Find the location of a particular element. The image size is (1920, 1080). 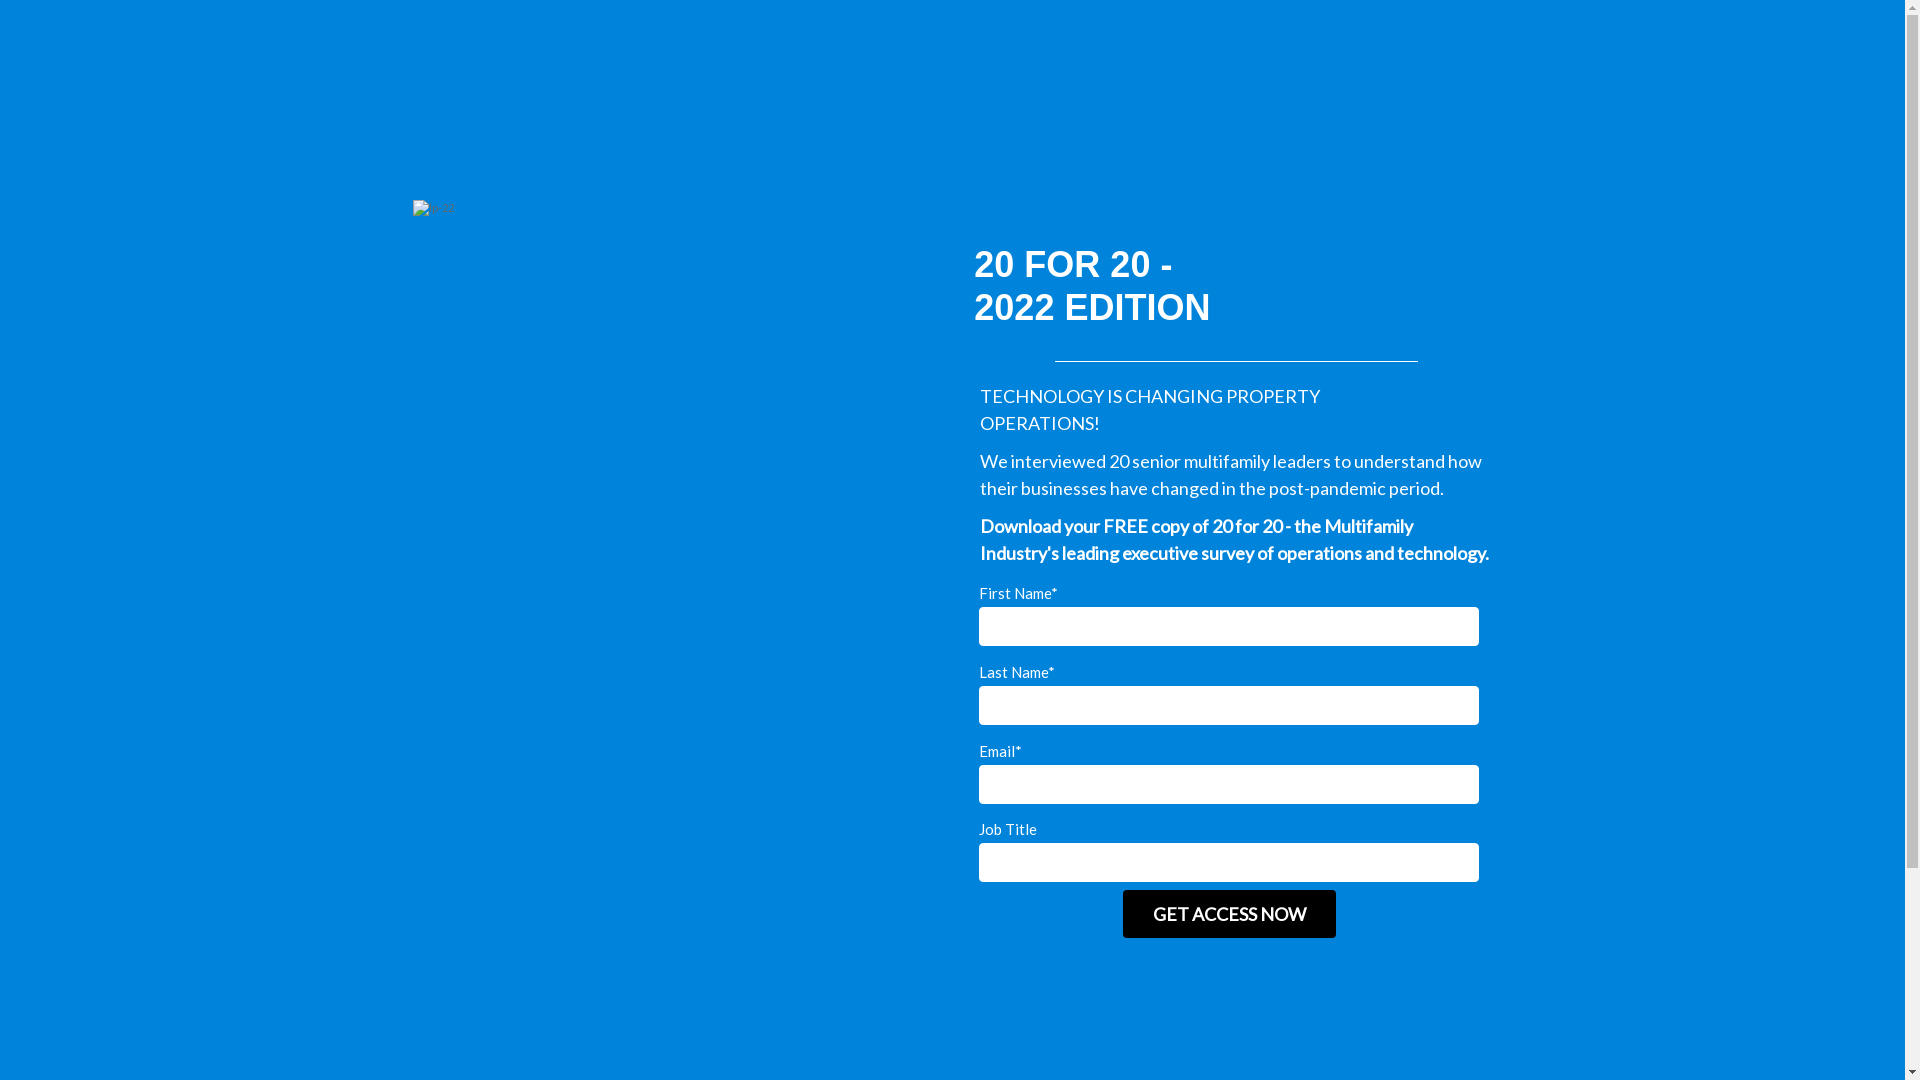

lp-22 is located at coordinates (675, 590).